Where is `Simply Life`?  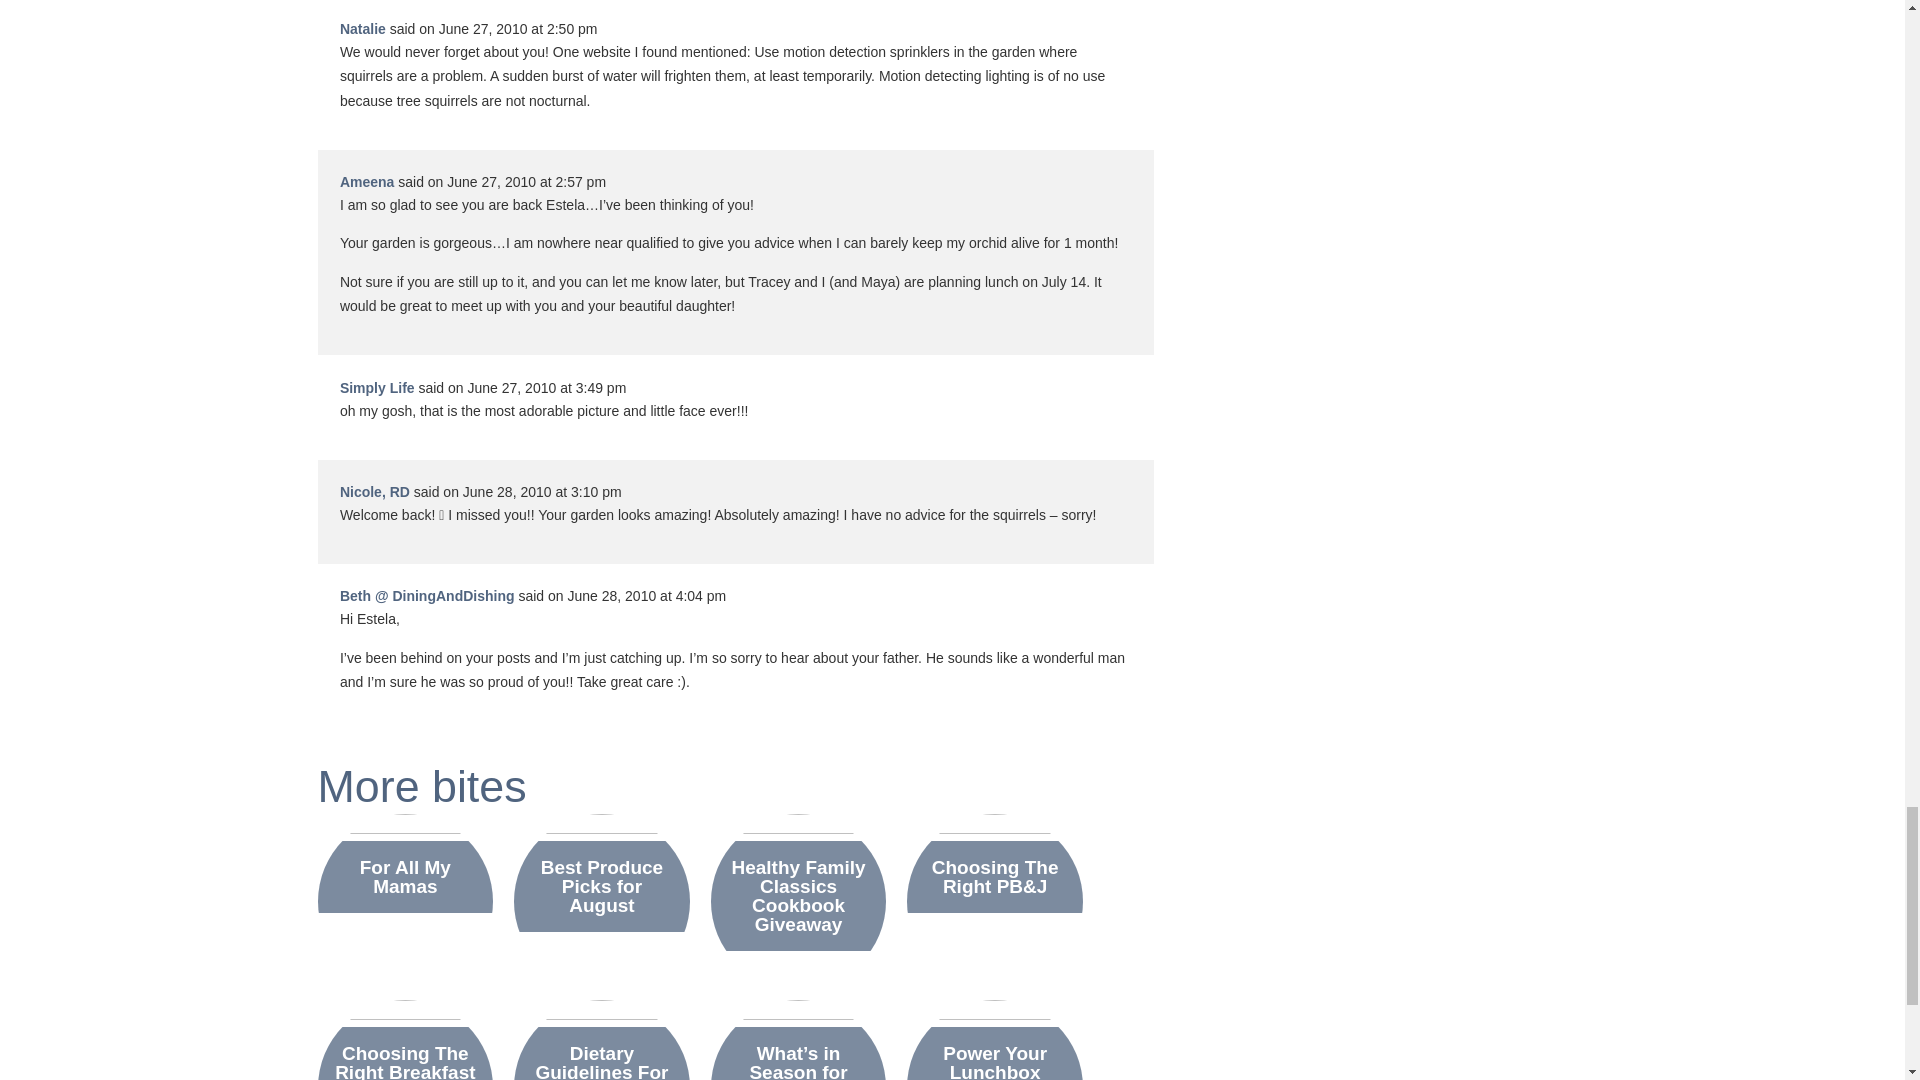
Simply Life is located at coordinates (376, 388).